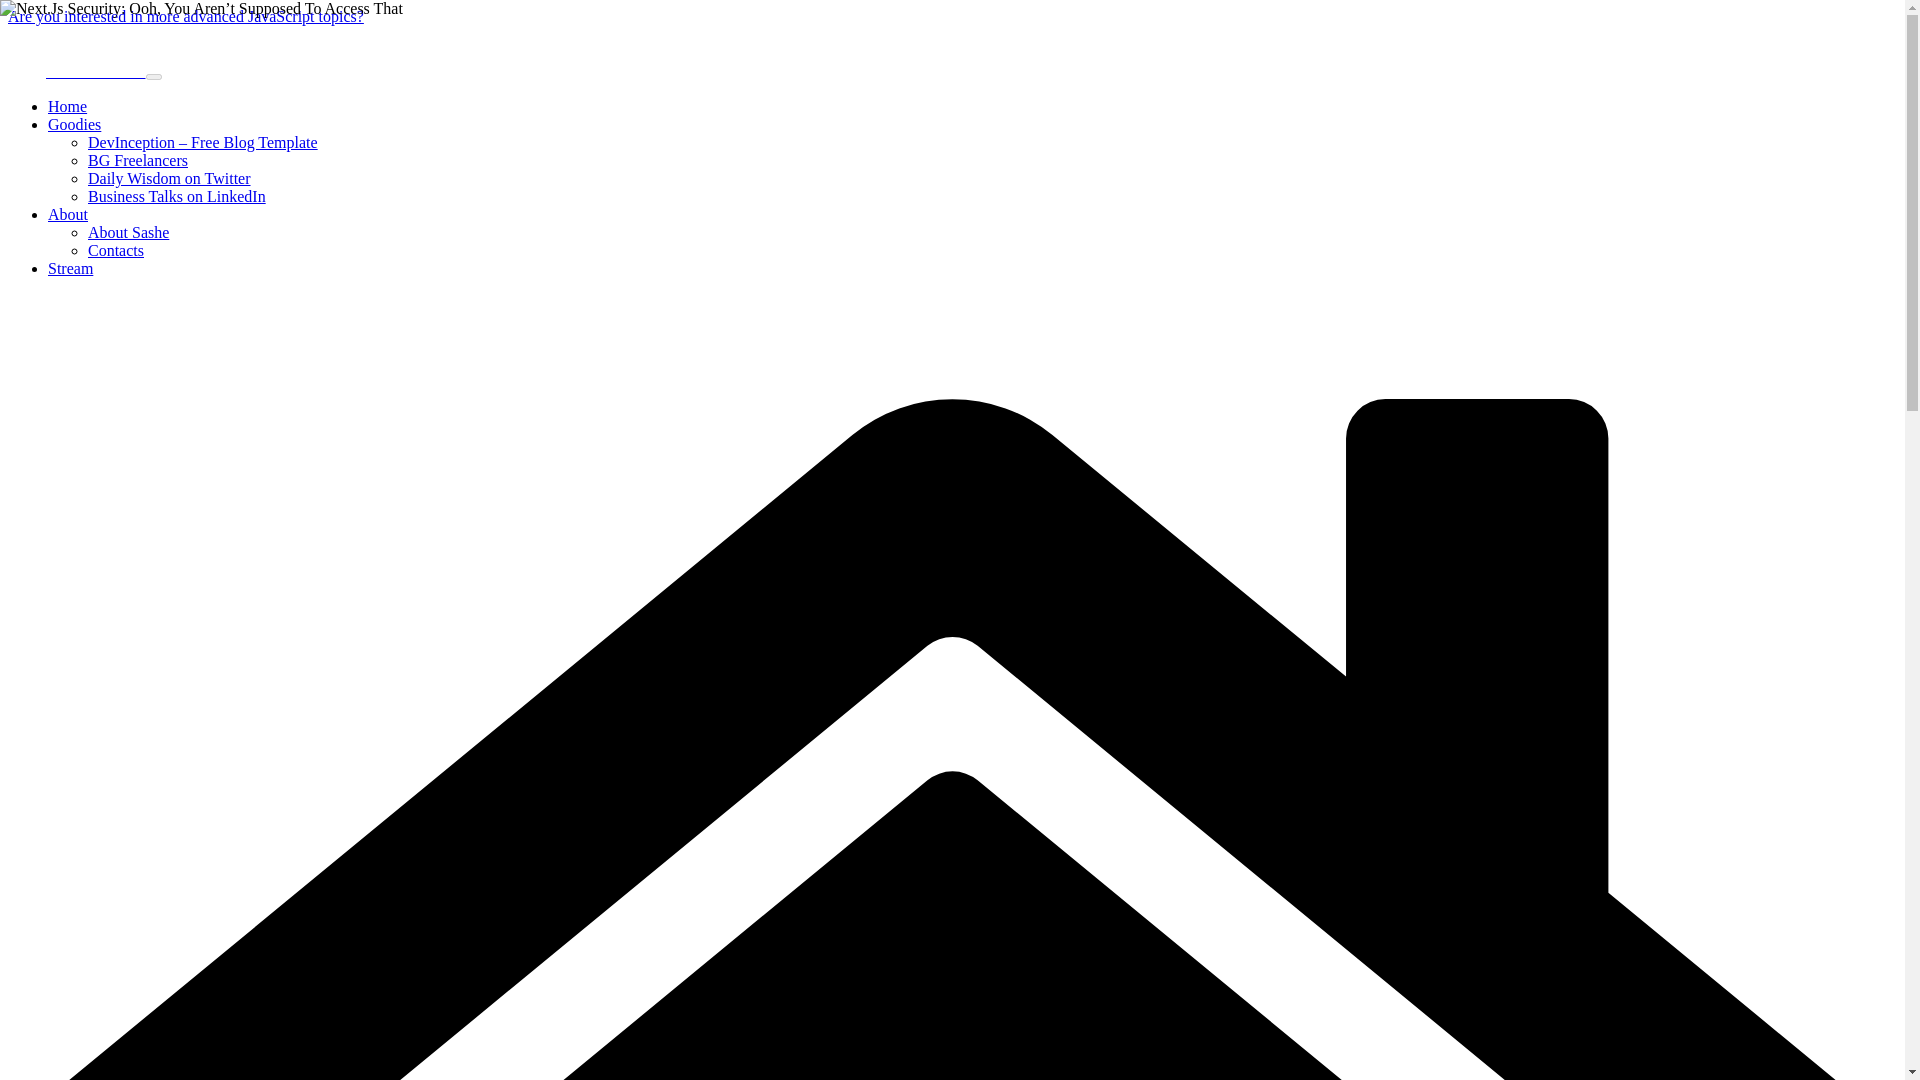  I want to click on Home, so click(67, 106).